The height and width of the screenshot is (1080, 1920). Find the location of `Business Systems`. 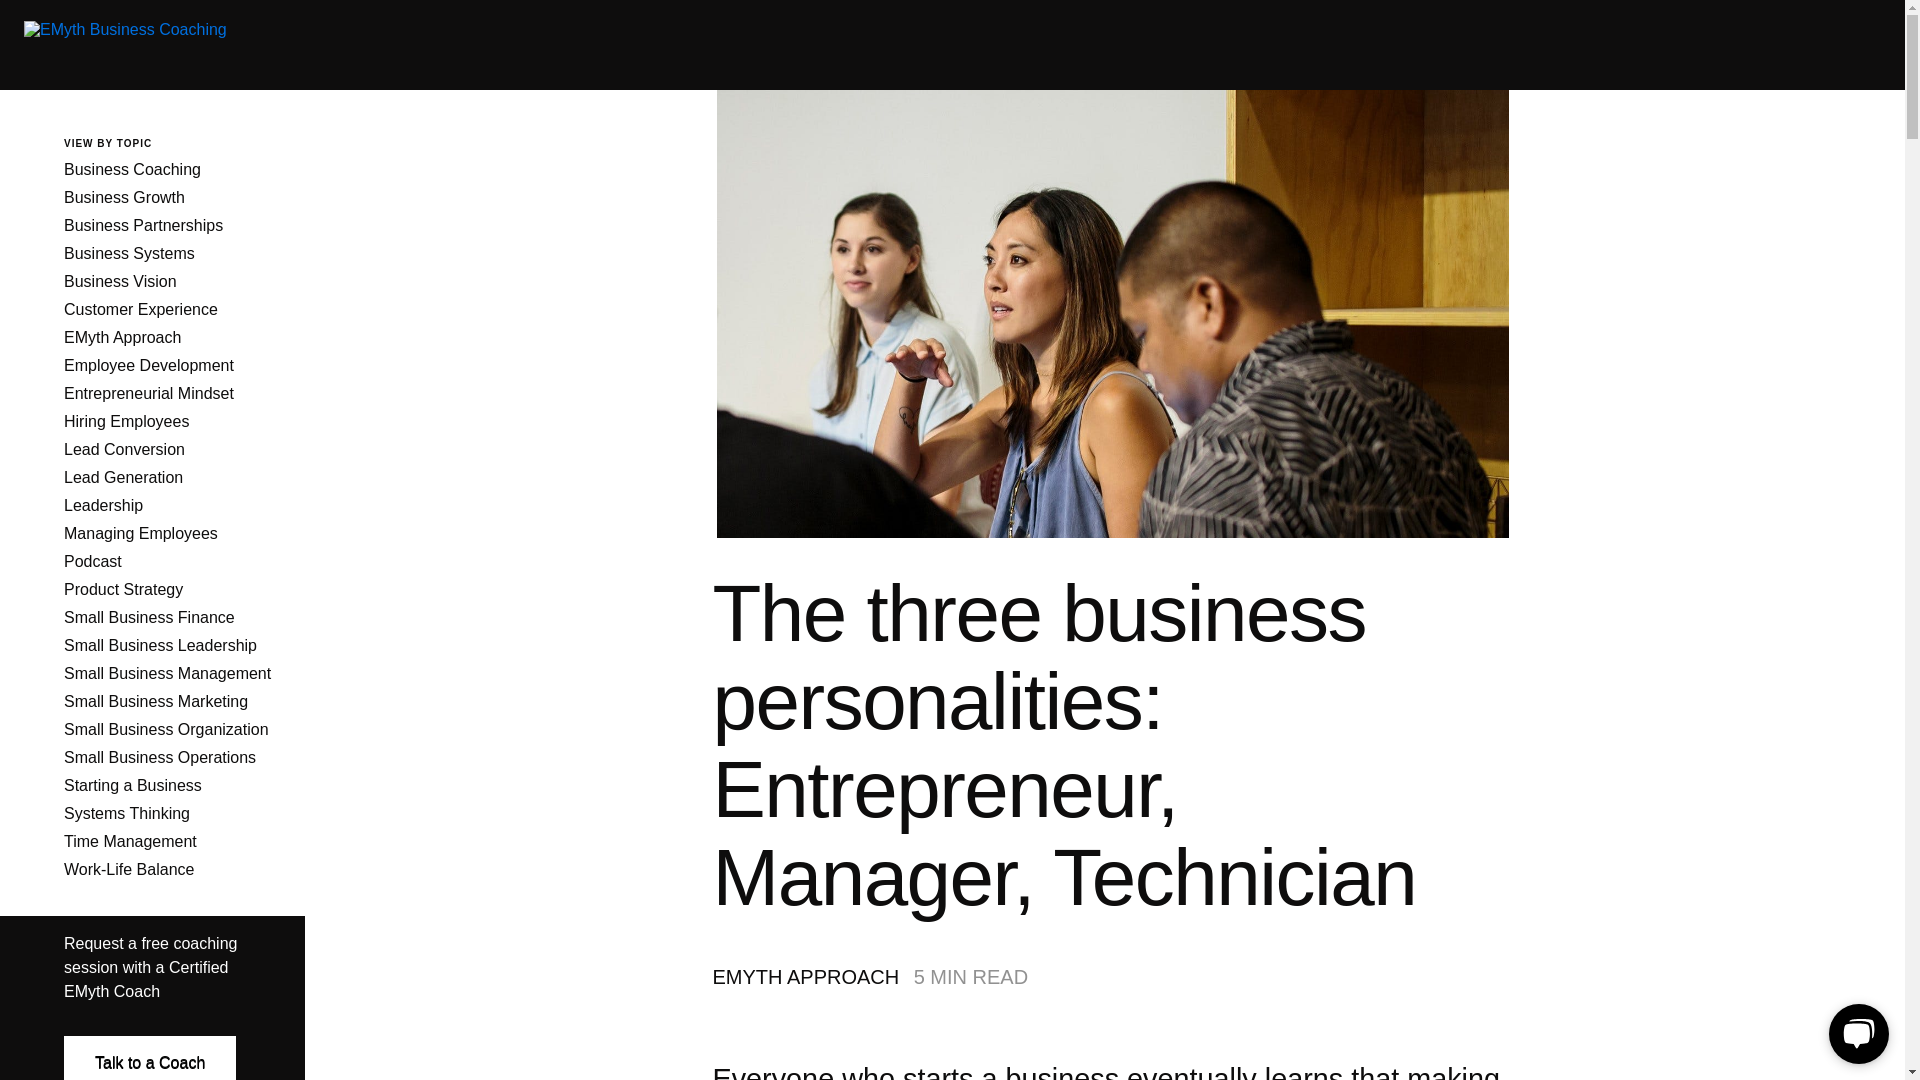

Business Systems is located at coordinates (129, 252).